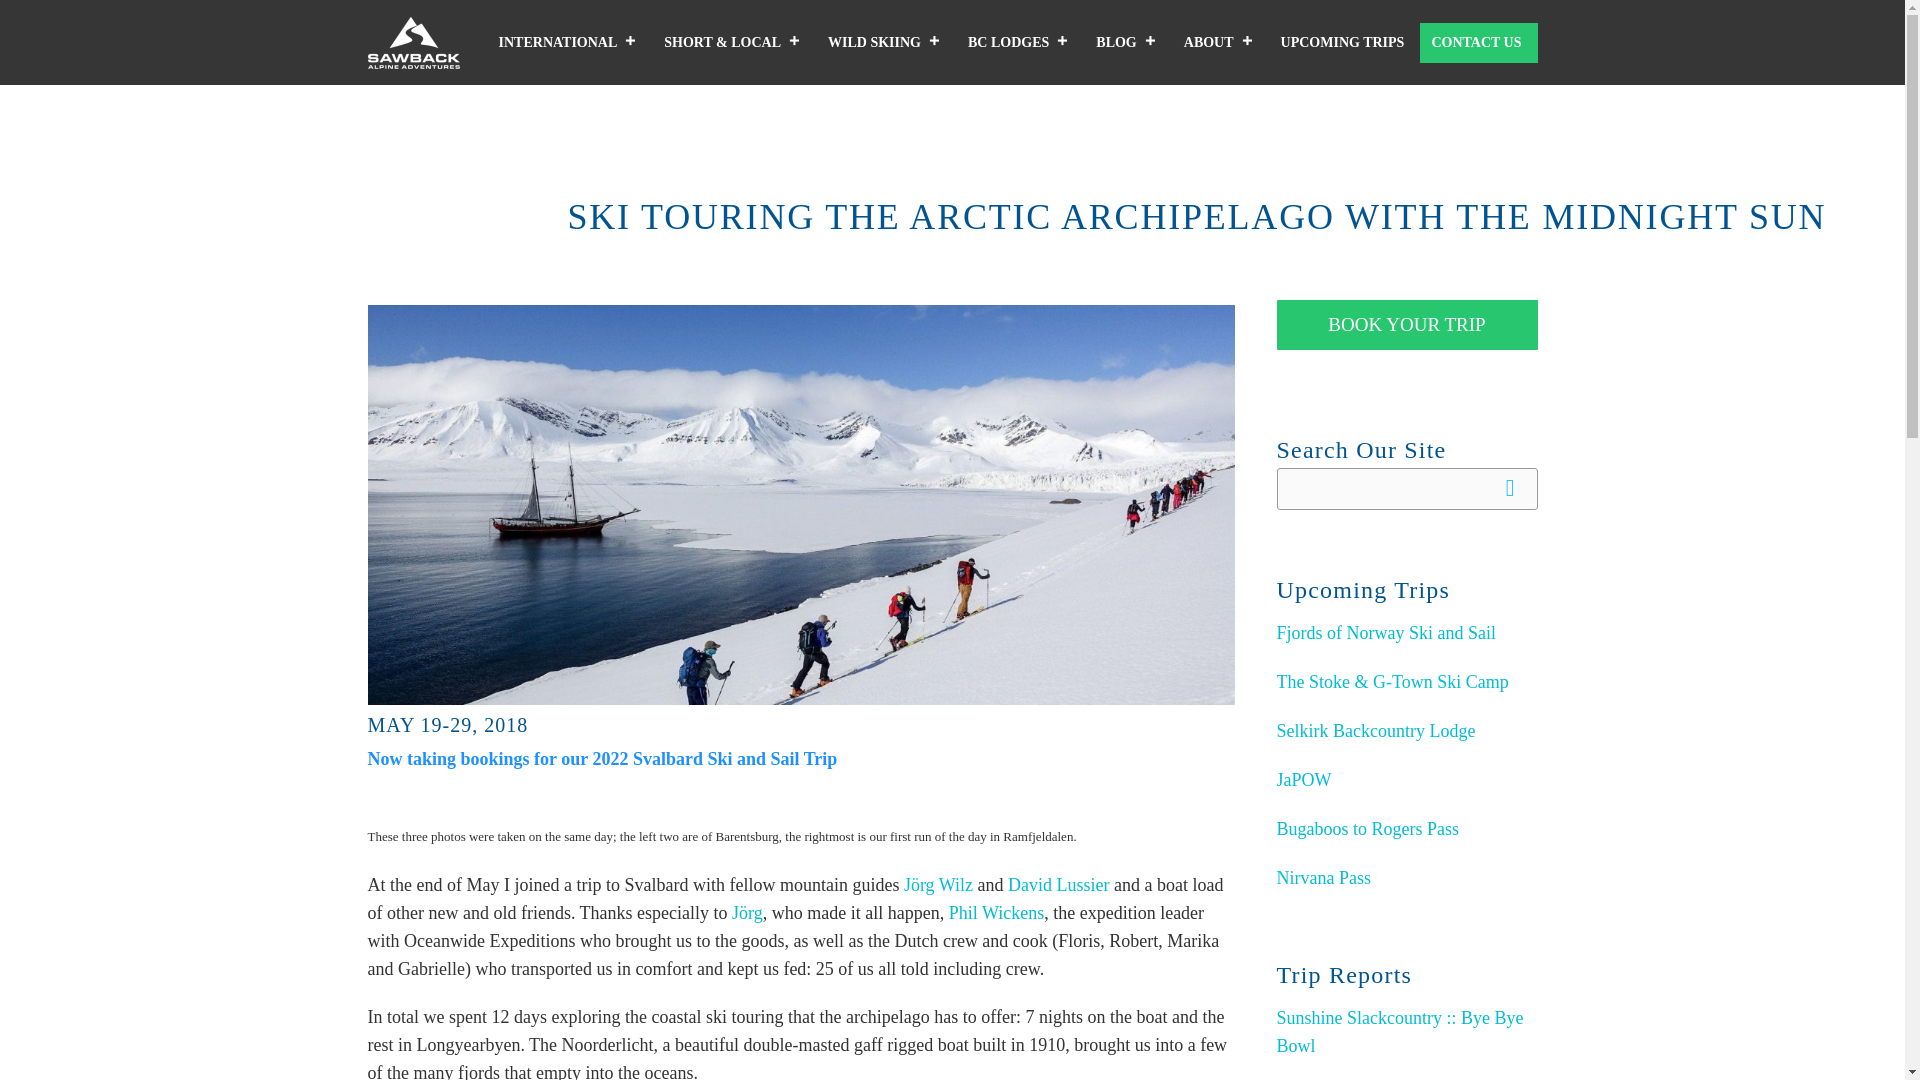 The width and height of the screenshot is (1920, 1080). Describe the element at coordinates (1020, 42) in the screenshot. I see `BC LODGES` at that location.